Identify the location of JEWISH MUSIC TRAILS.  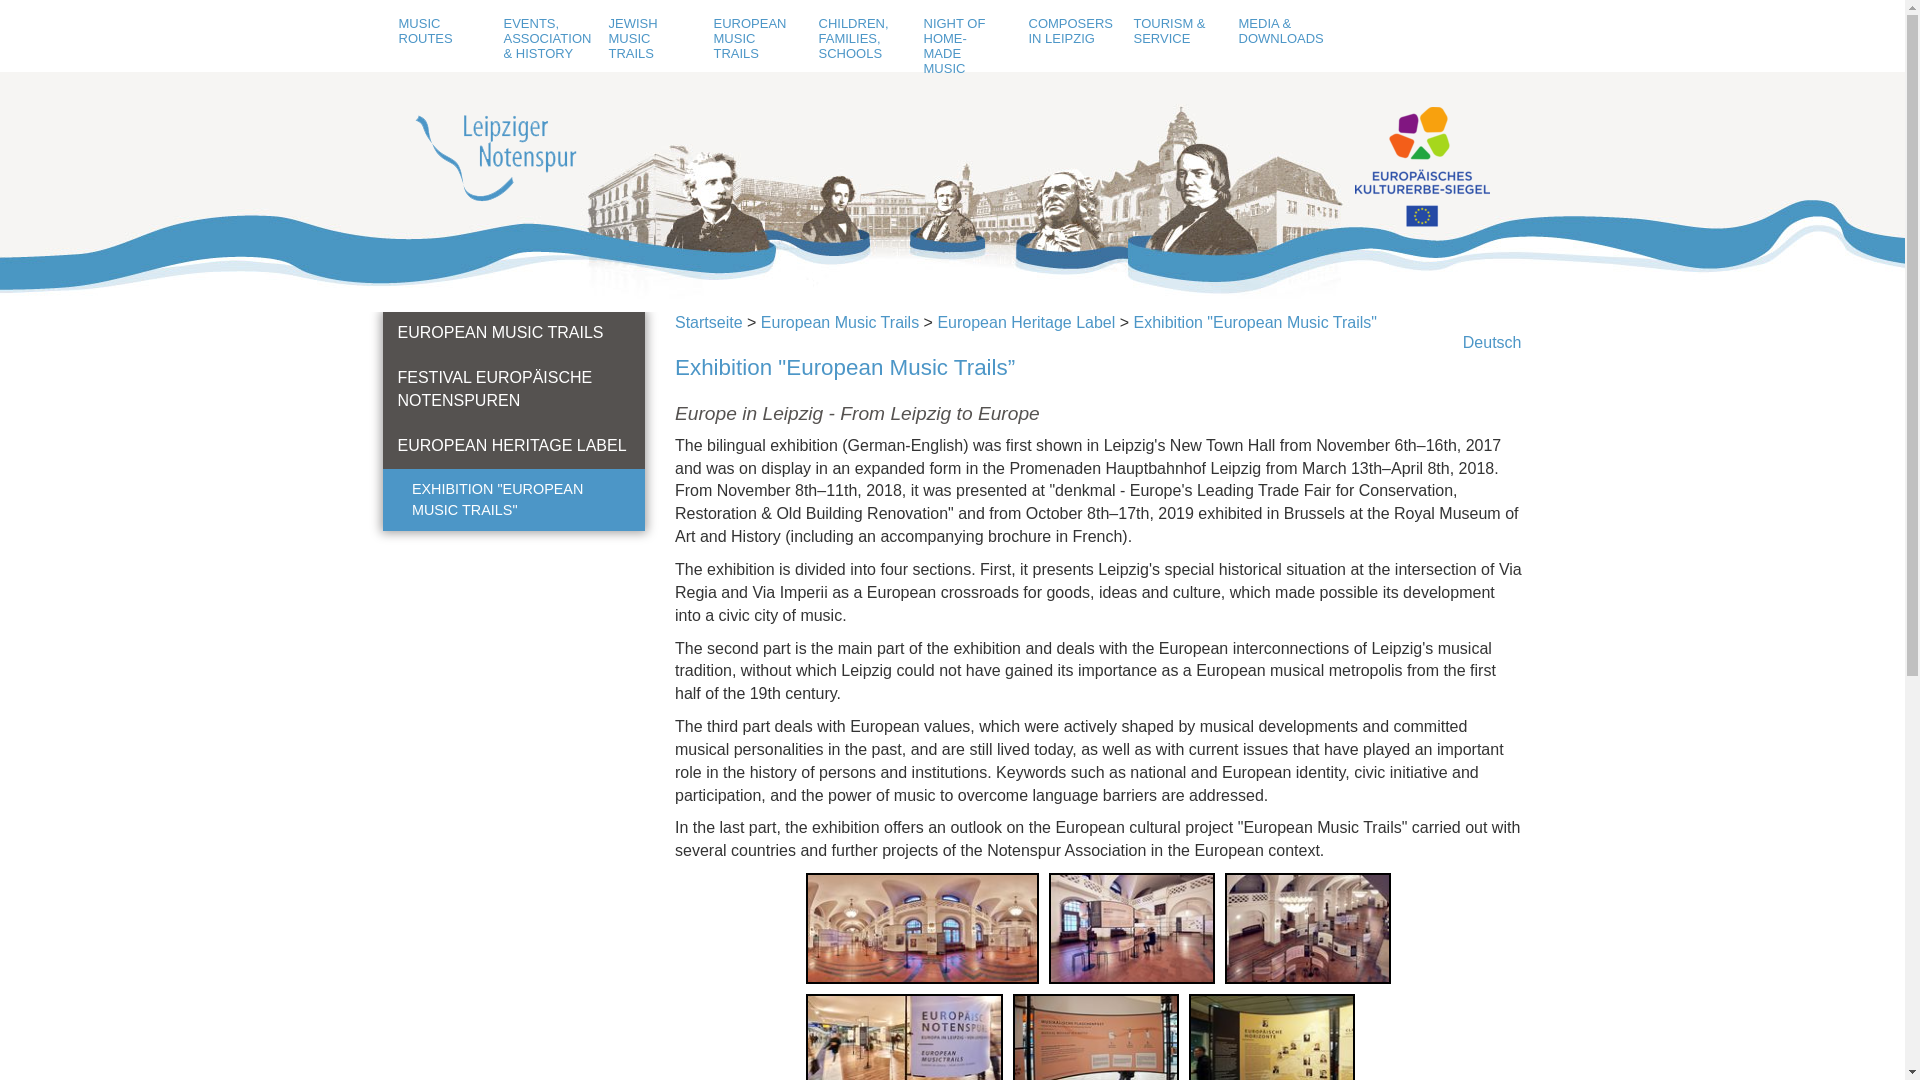
(646, 38).